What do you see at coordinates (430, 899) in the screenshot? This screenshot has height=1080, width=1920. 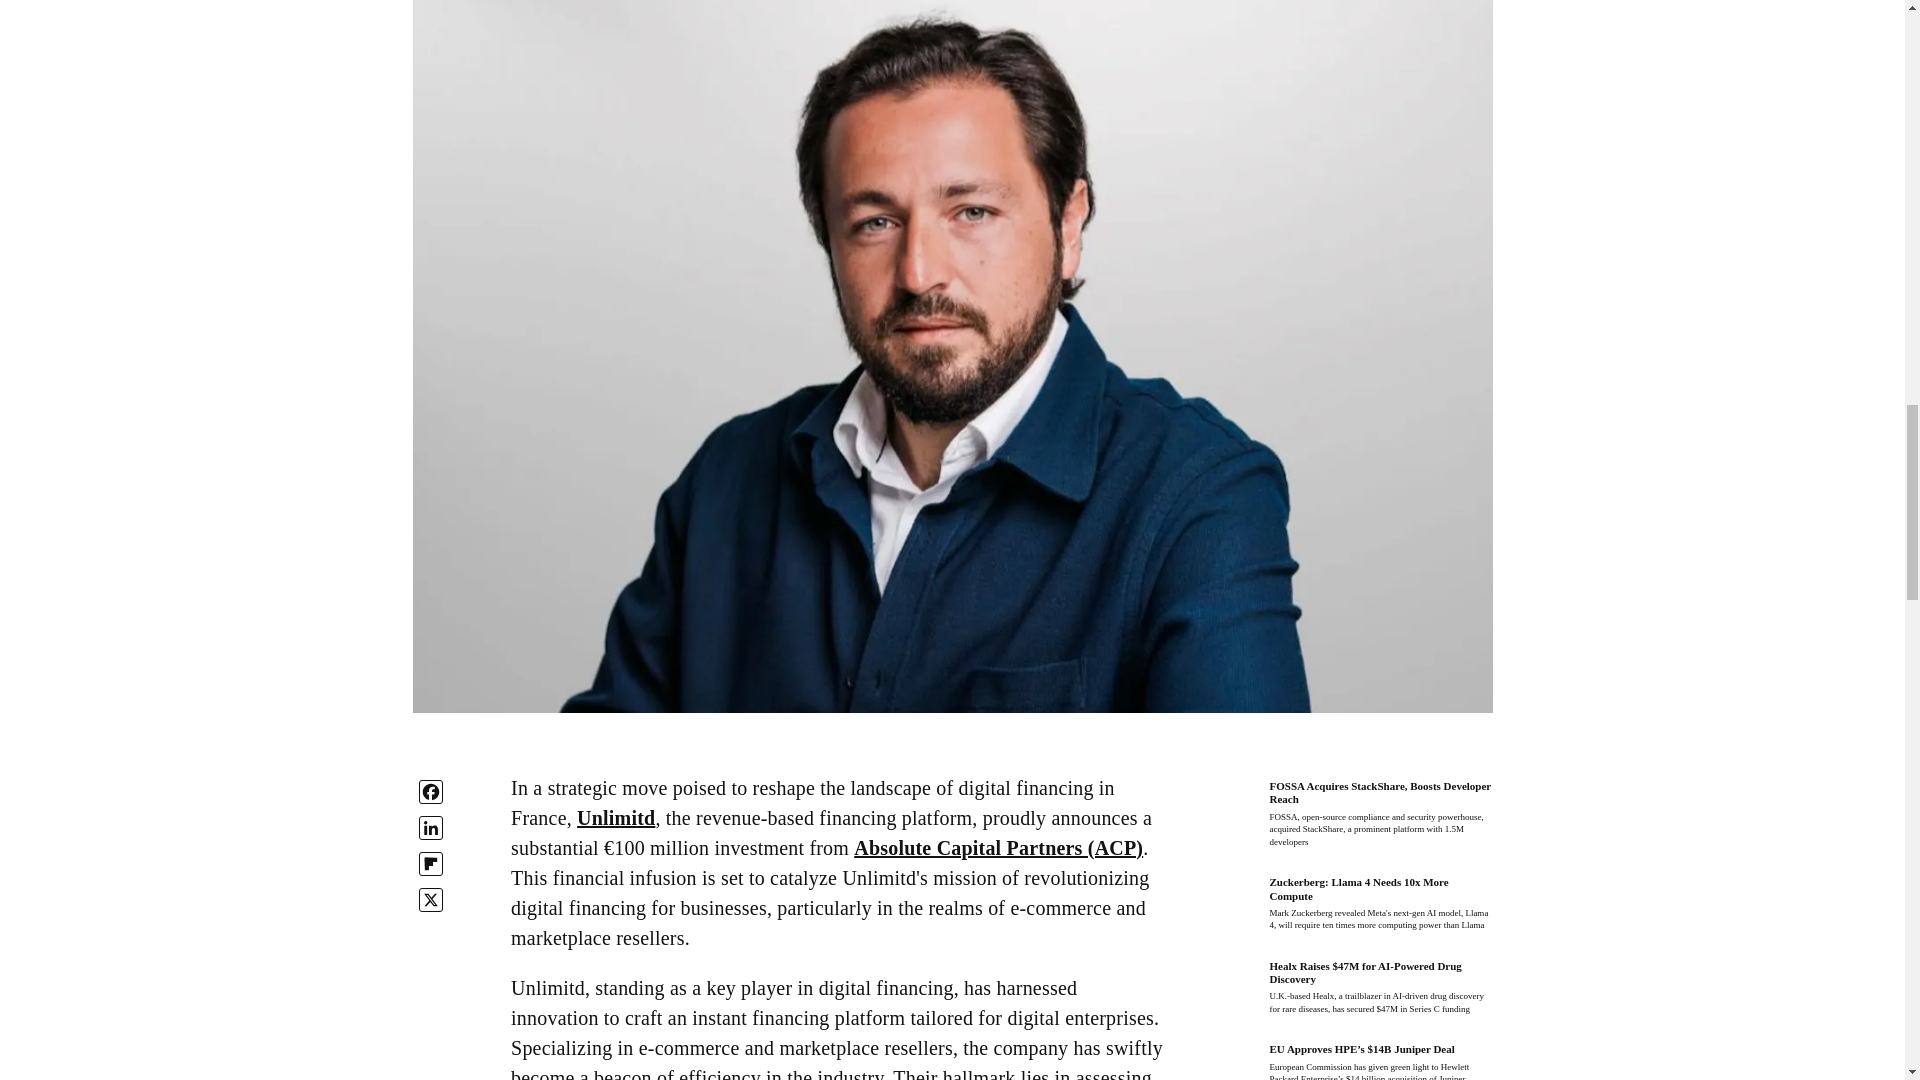 I see `X` at bounding box center [430, 899].